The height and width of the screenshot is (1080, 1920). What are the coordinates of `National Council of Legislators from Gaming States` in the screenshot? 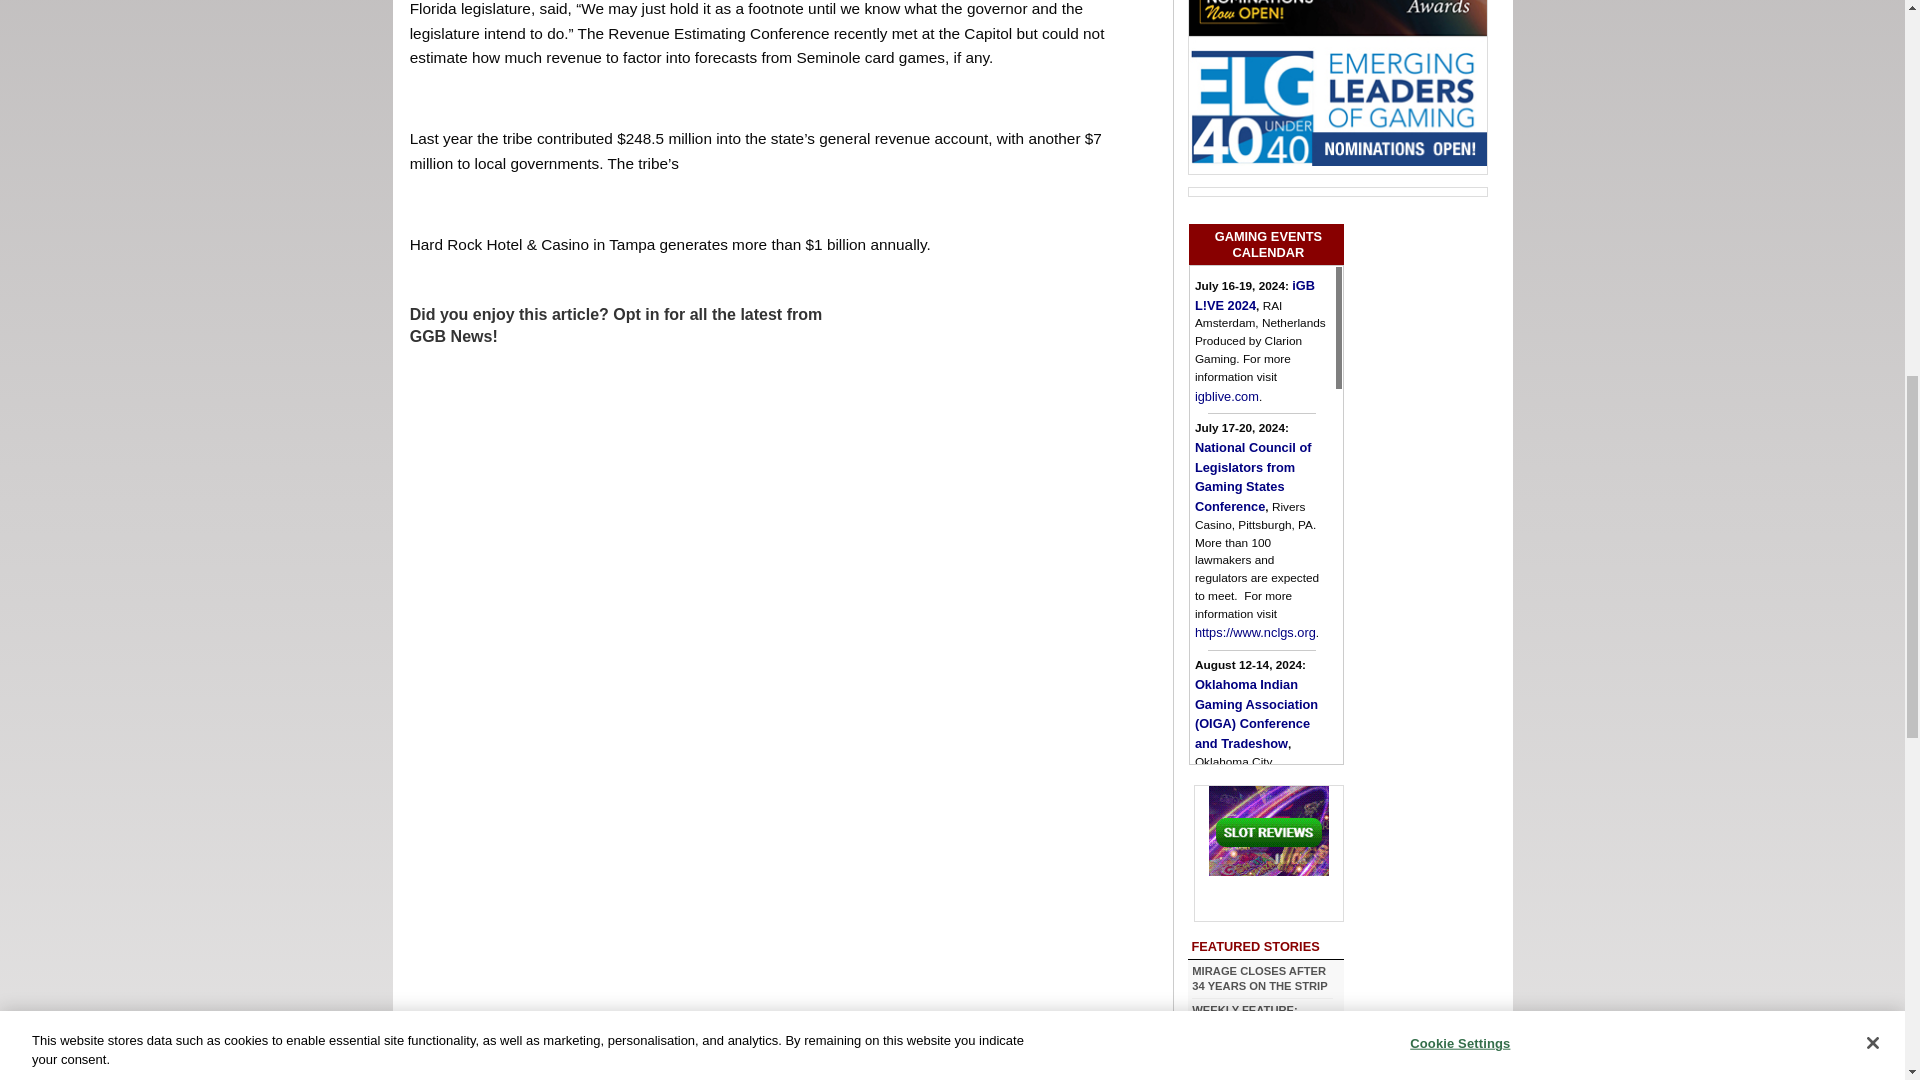 It's located at (1254, 632).